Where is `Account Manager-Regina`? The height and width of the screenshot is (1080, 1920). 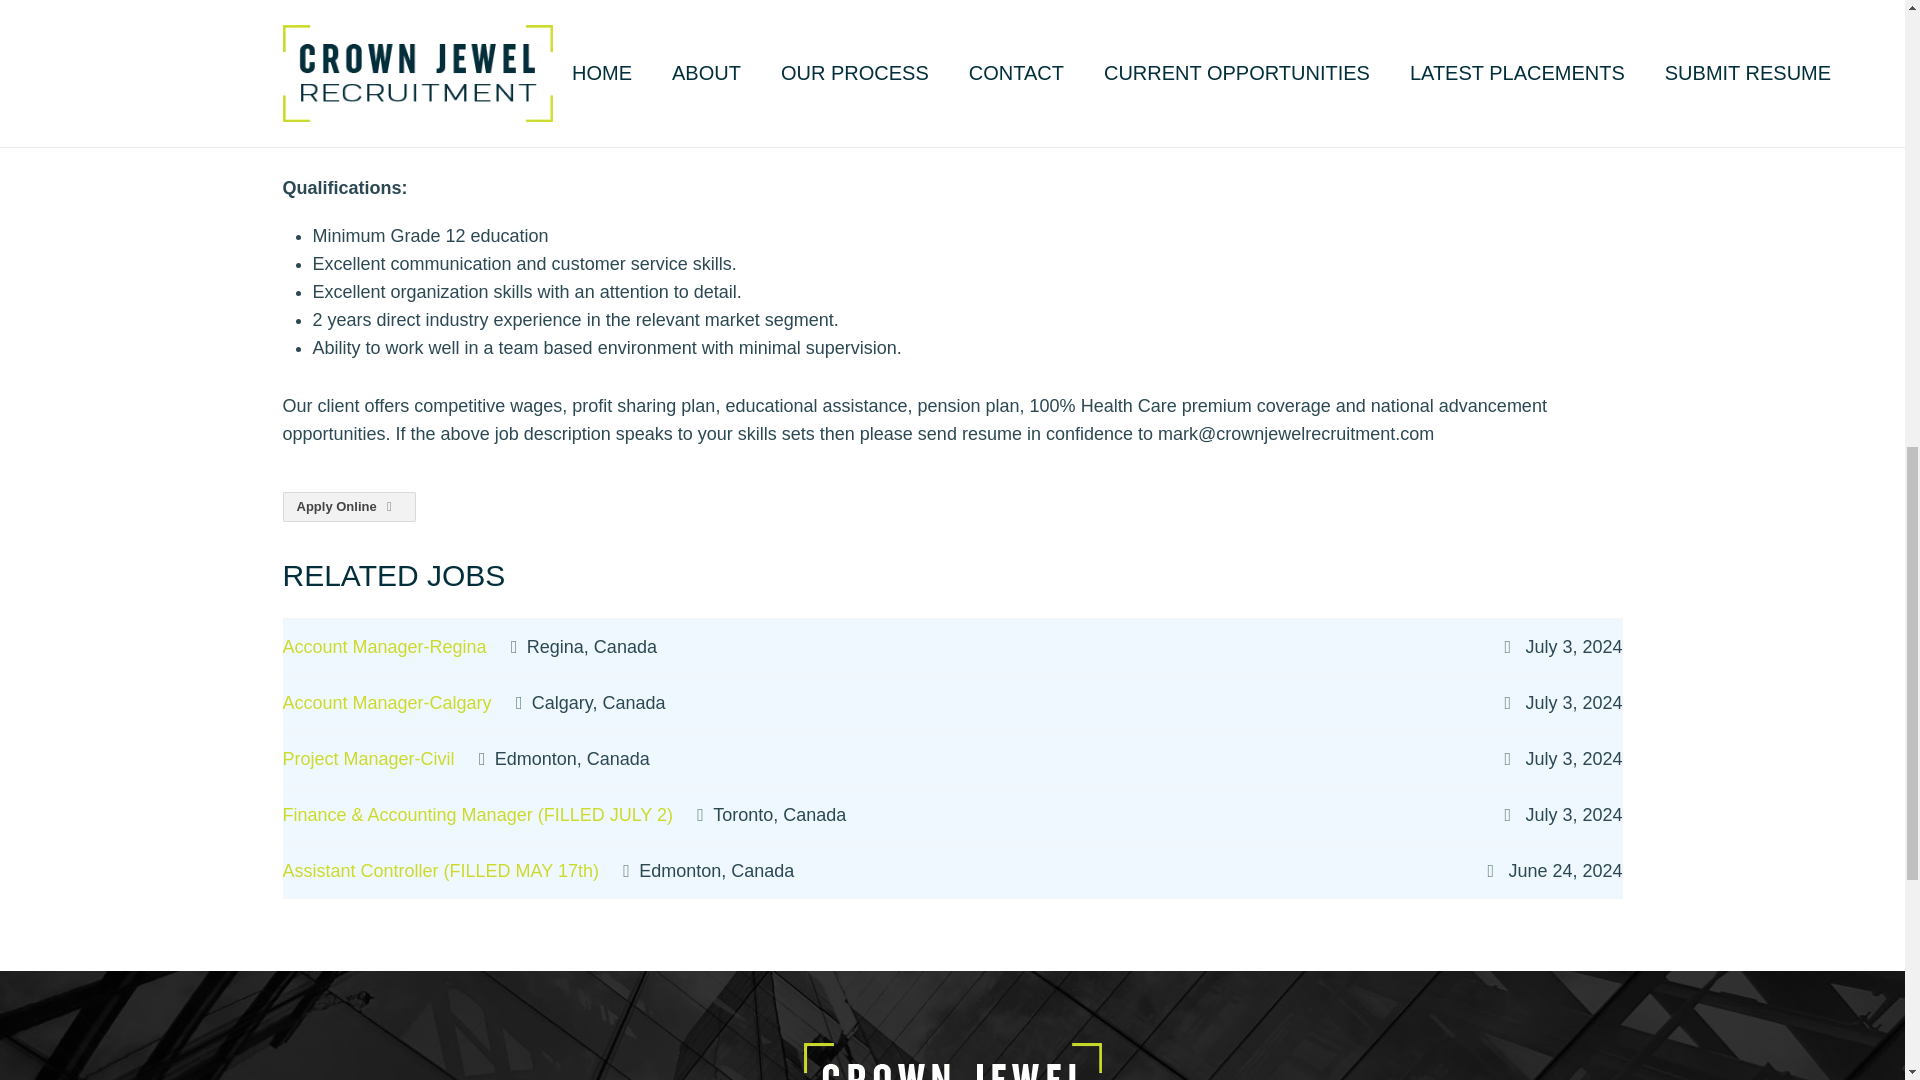 Account Manager-Regina is located at coordinates (384, 646).